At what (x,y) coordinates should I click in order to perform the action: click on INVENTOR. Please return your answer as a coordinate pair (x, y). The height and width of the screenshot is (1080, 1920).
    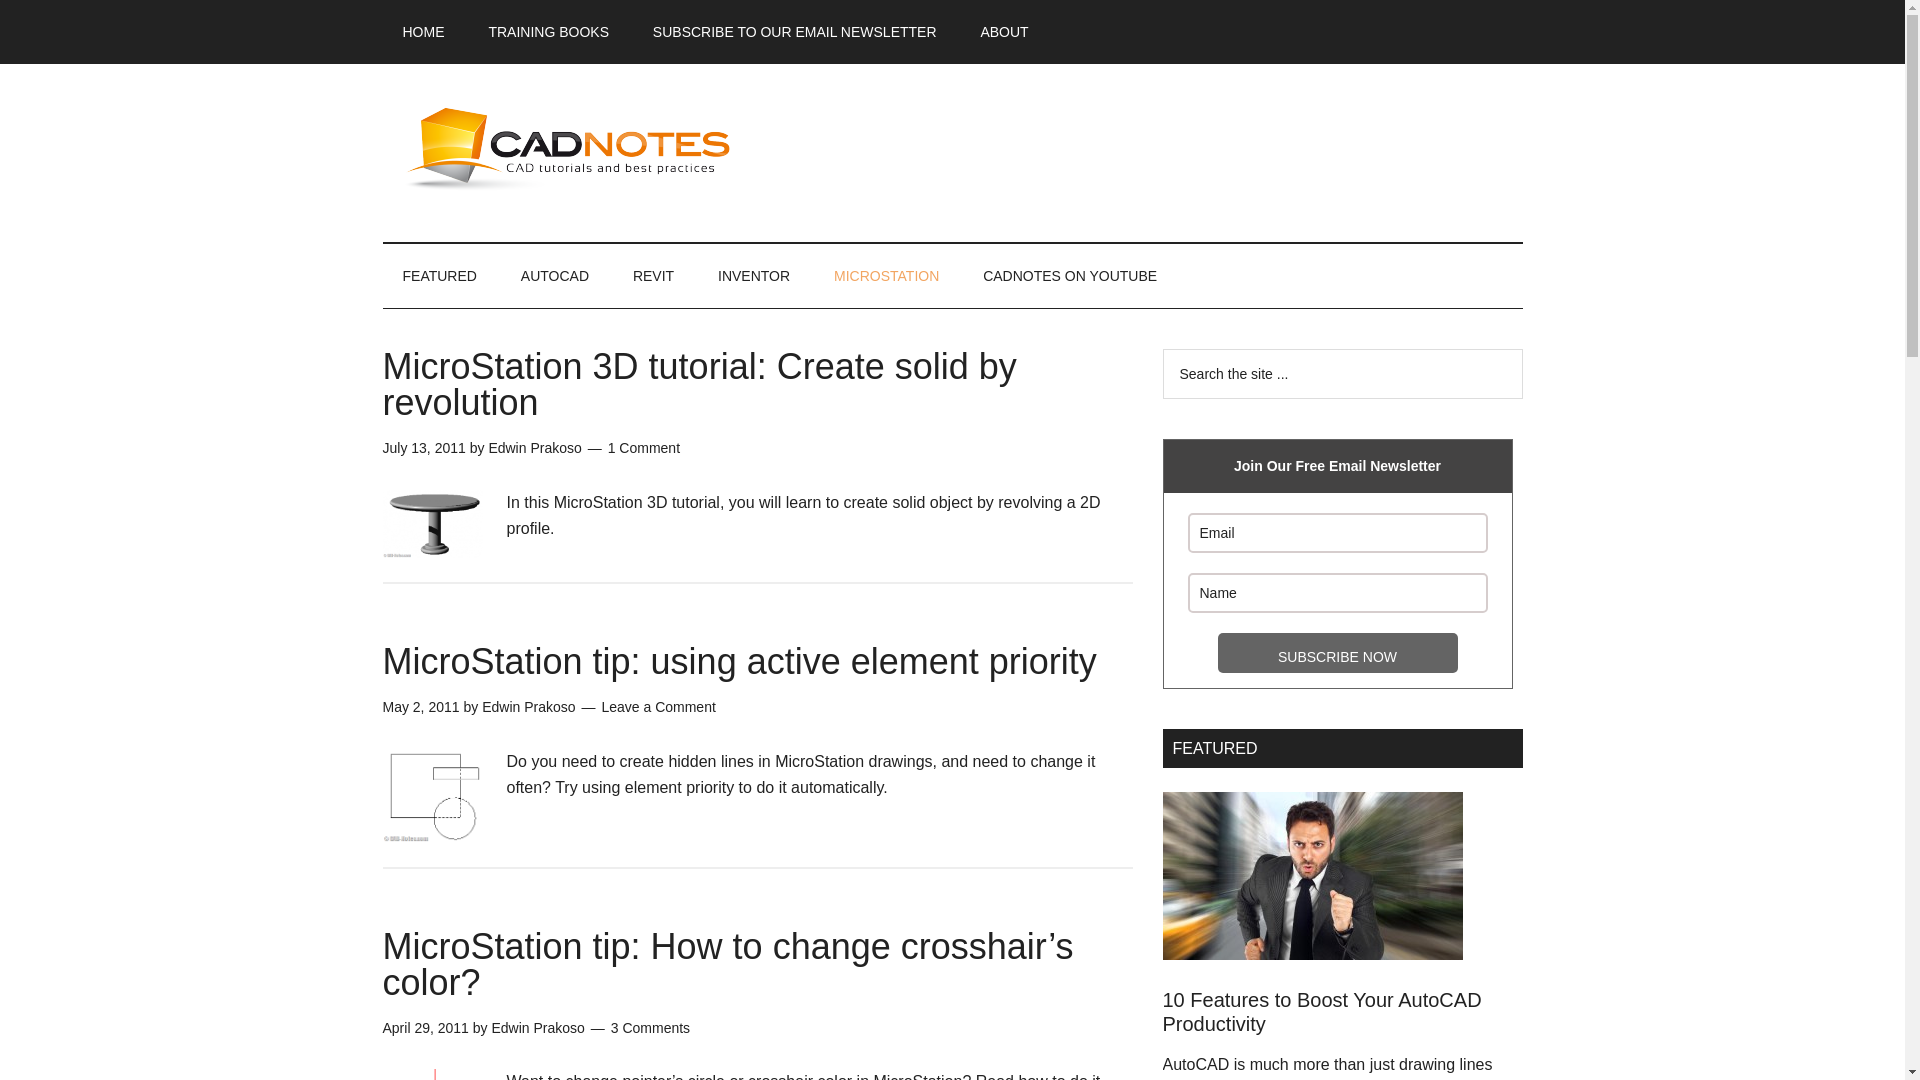
    Looking at the image, I should click on (754, 276).